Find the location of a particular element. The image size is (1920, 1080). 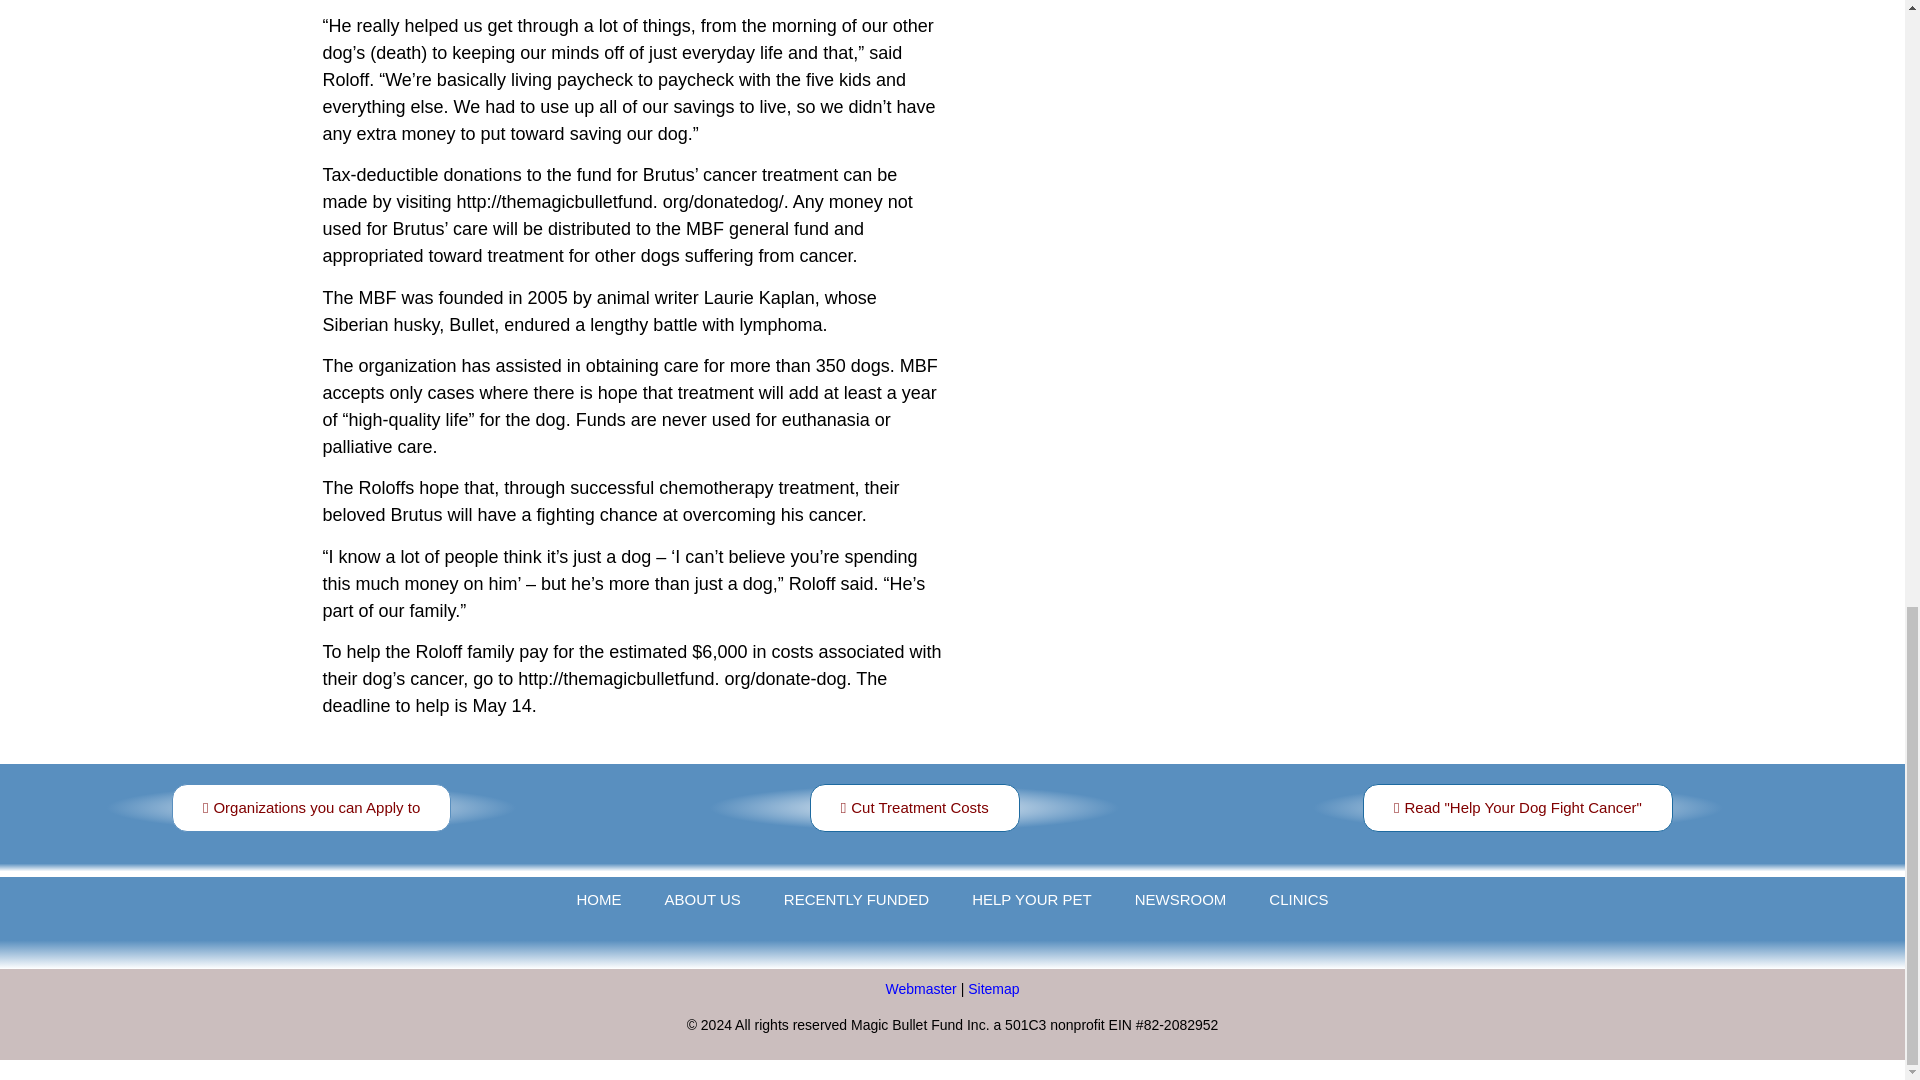

RECENTLY FUNDED is located at coordinates (856, 900).